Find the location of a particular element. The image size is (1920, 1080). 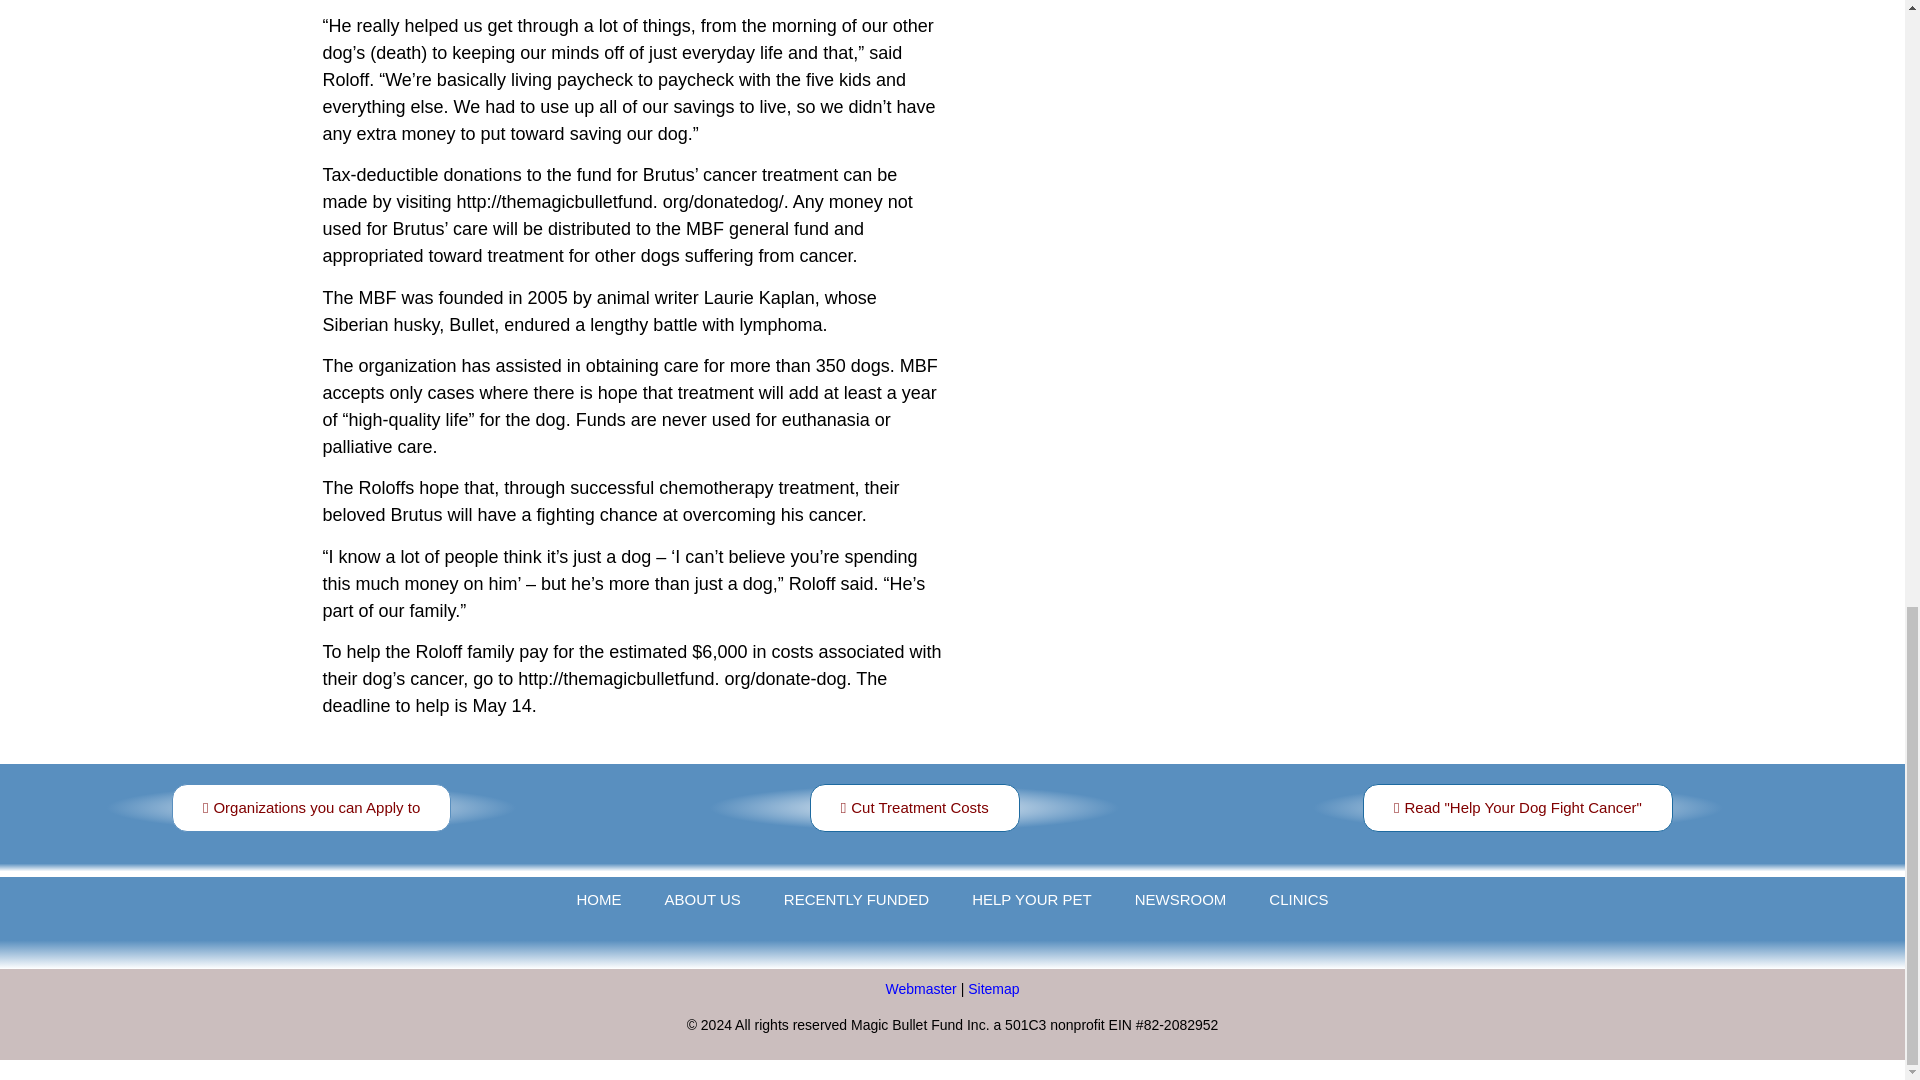

RECENTLY FUNDED is located at coordinates (856, 900).